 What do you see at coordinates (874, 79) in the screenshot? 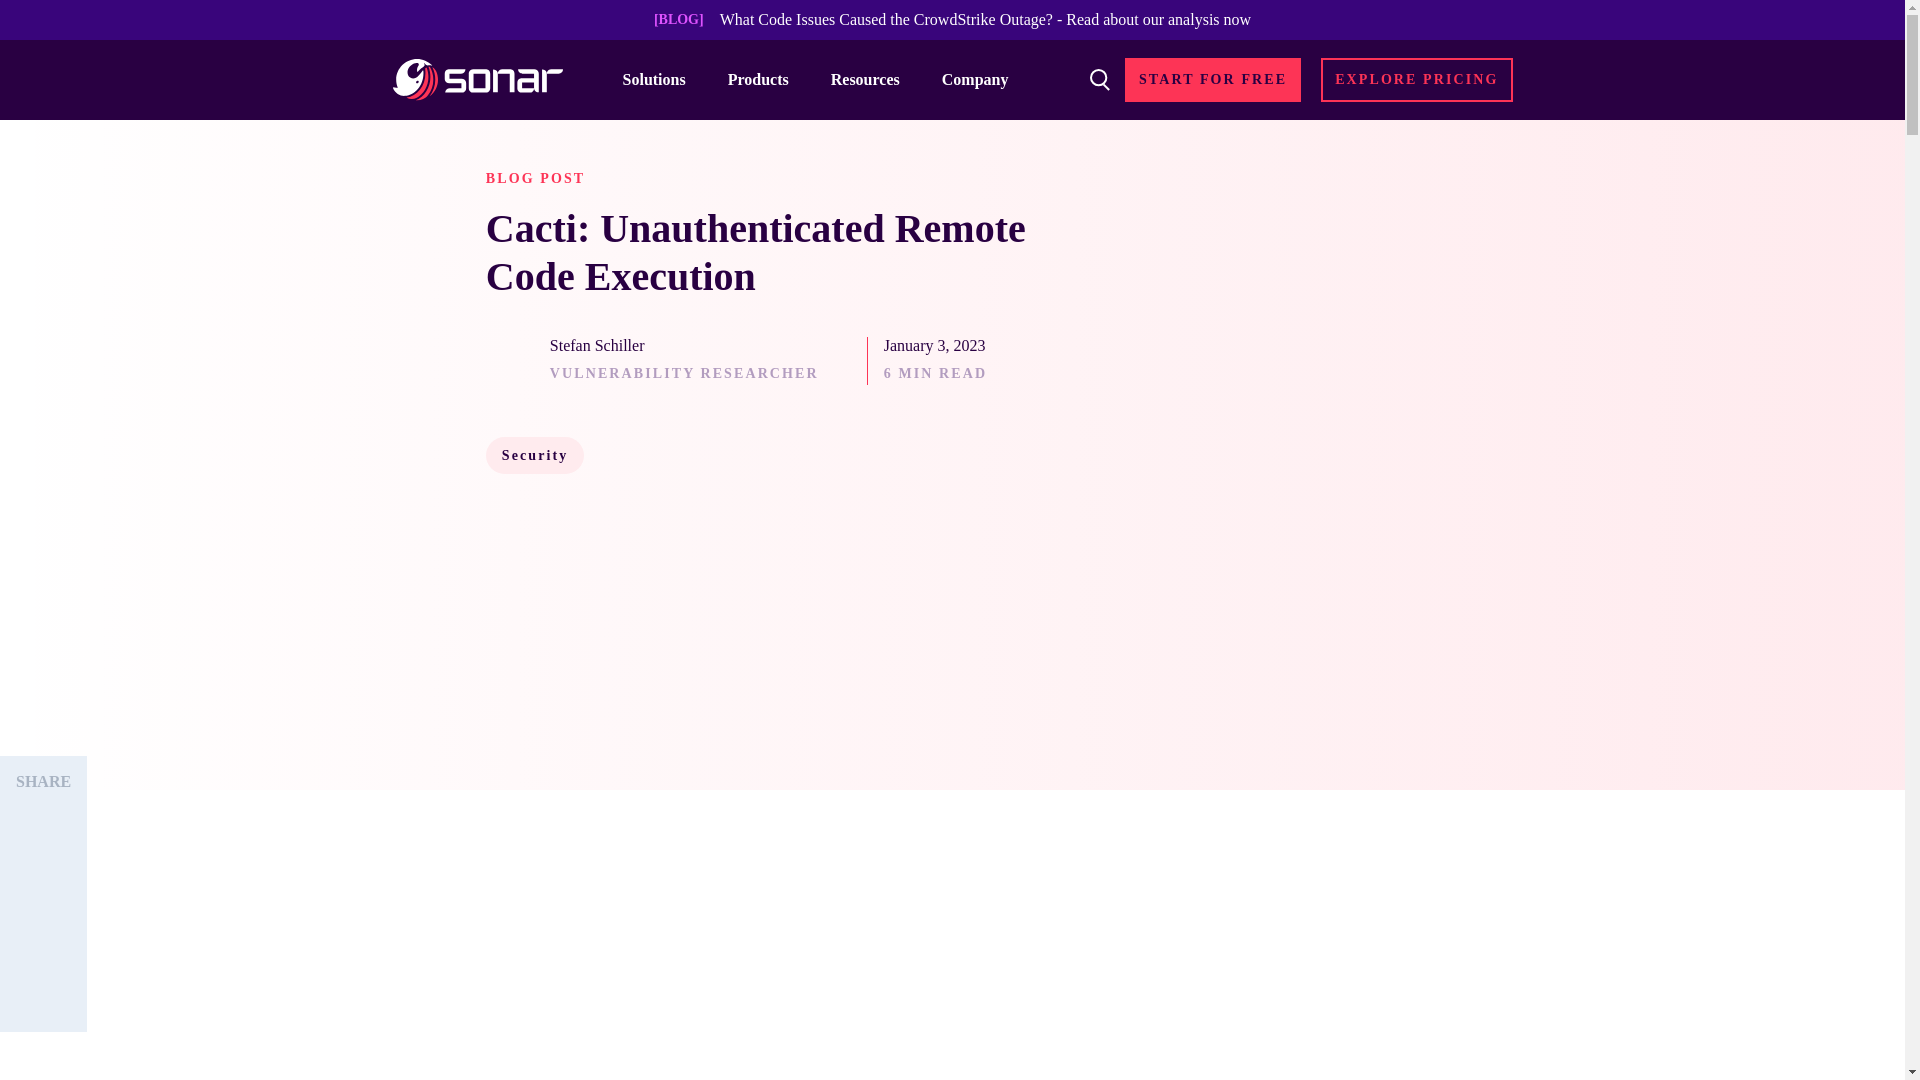
I see `Resources` at bounding box center [874, 79].